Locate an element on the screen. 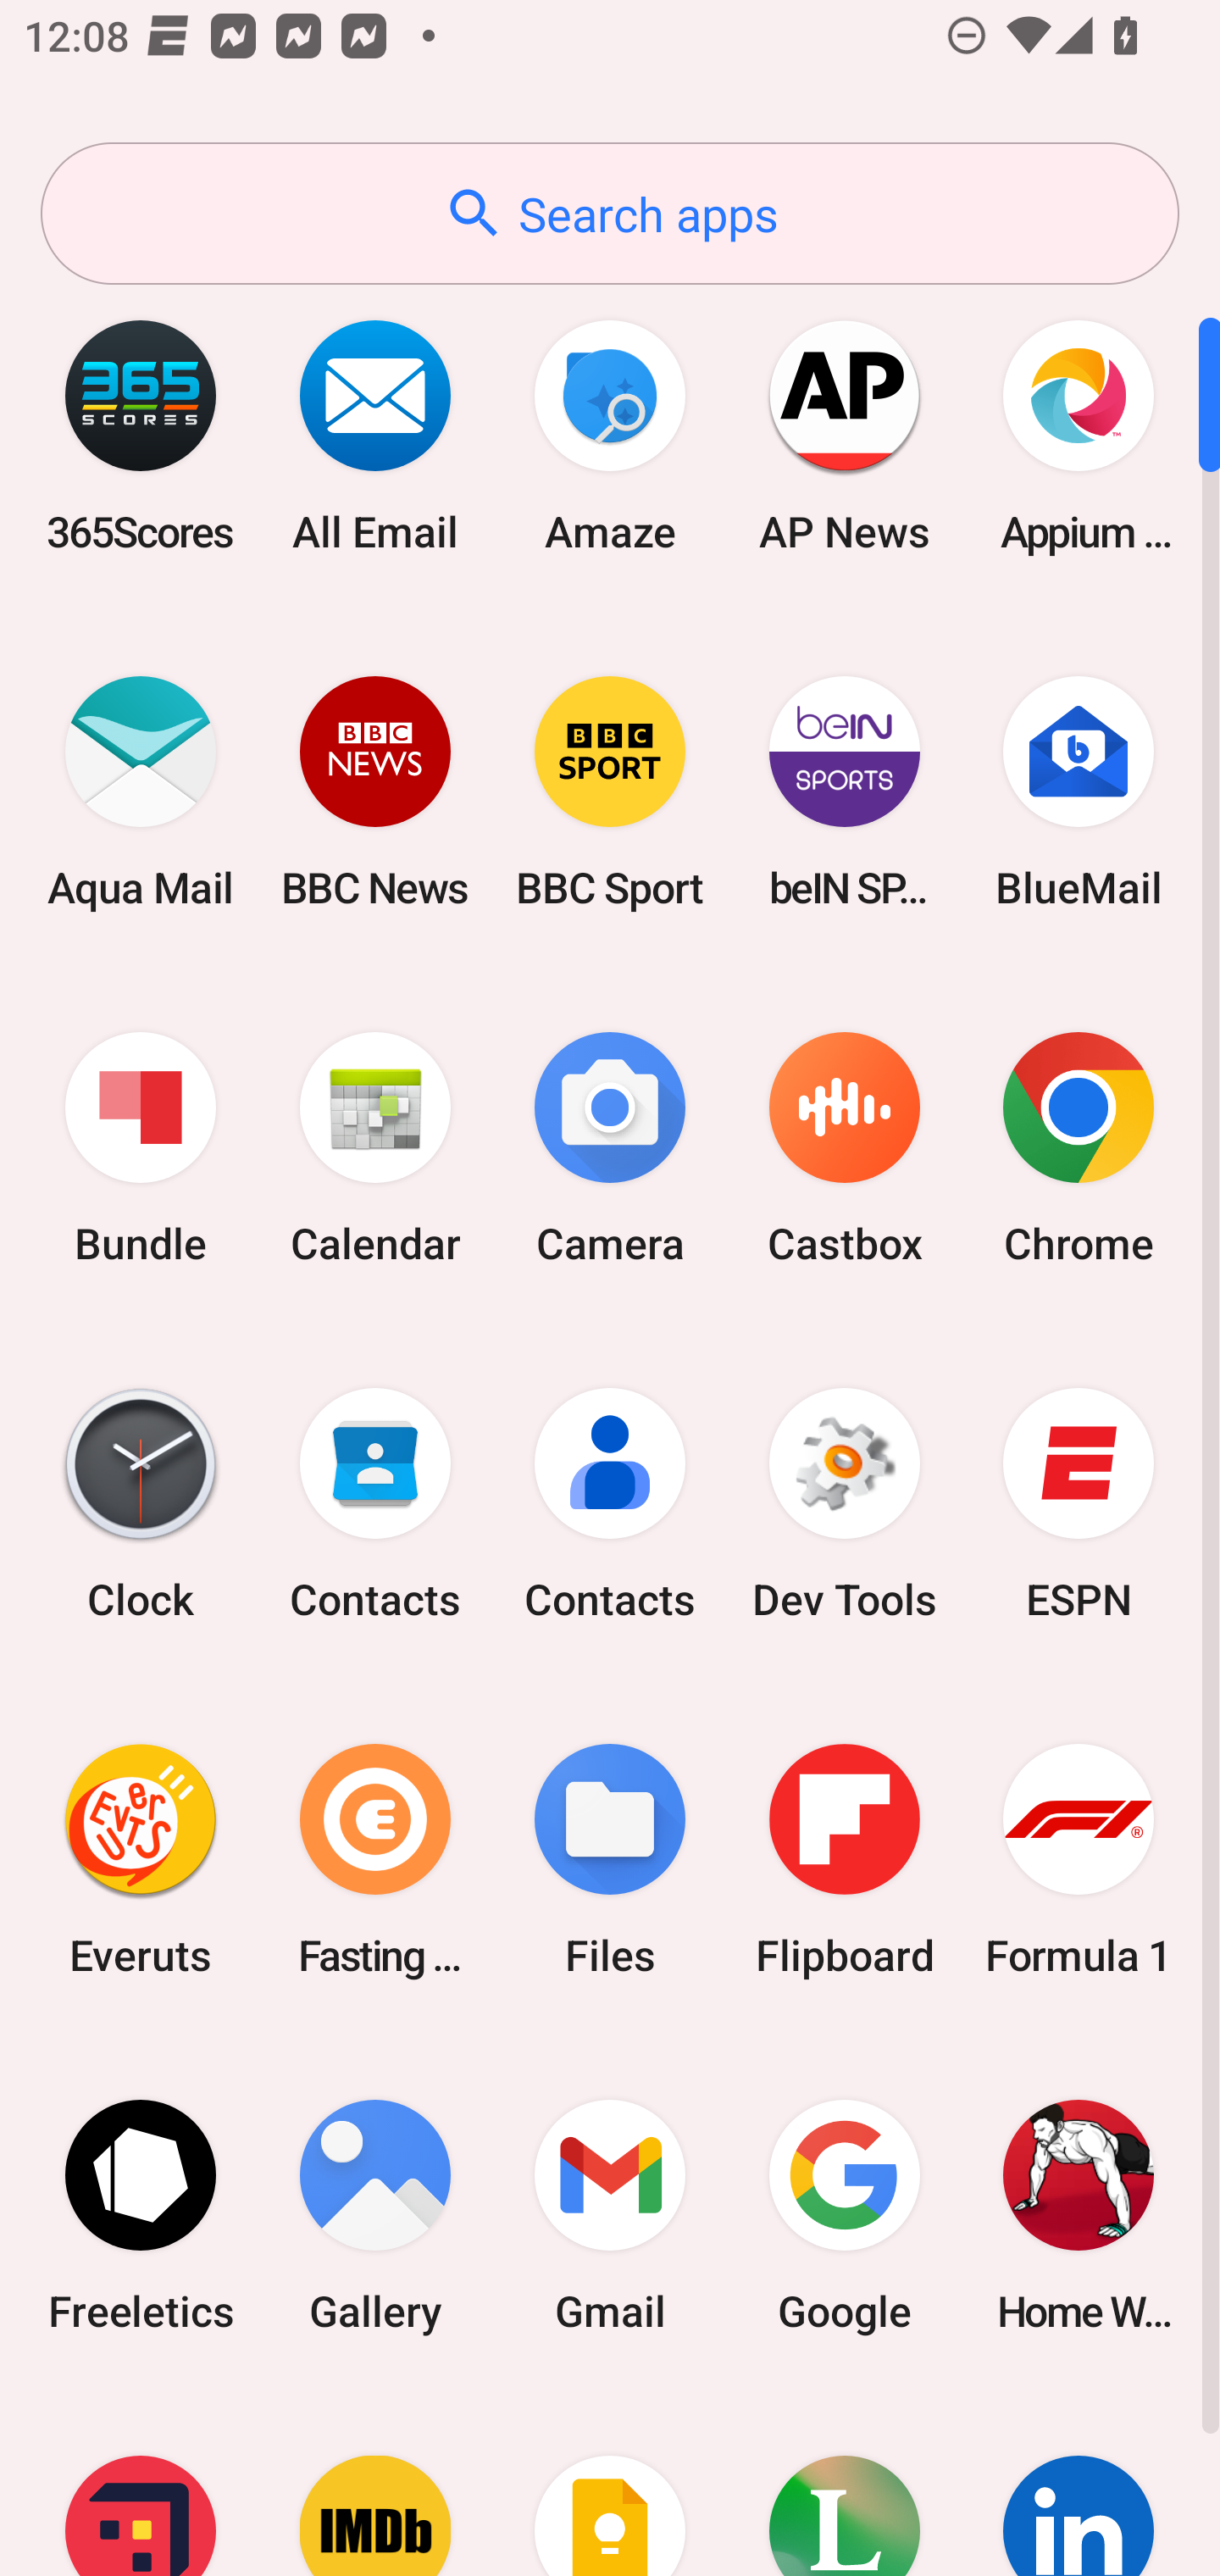  IMDb is located at coordinates (375, 2484).